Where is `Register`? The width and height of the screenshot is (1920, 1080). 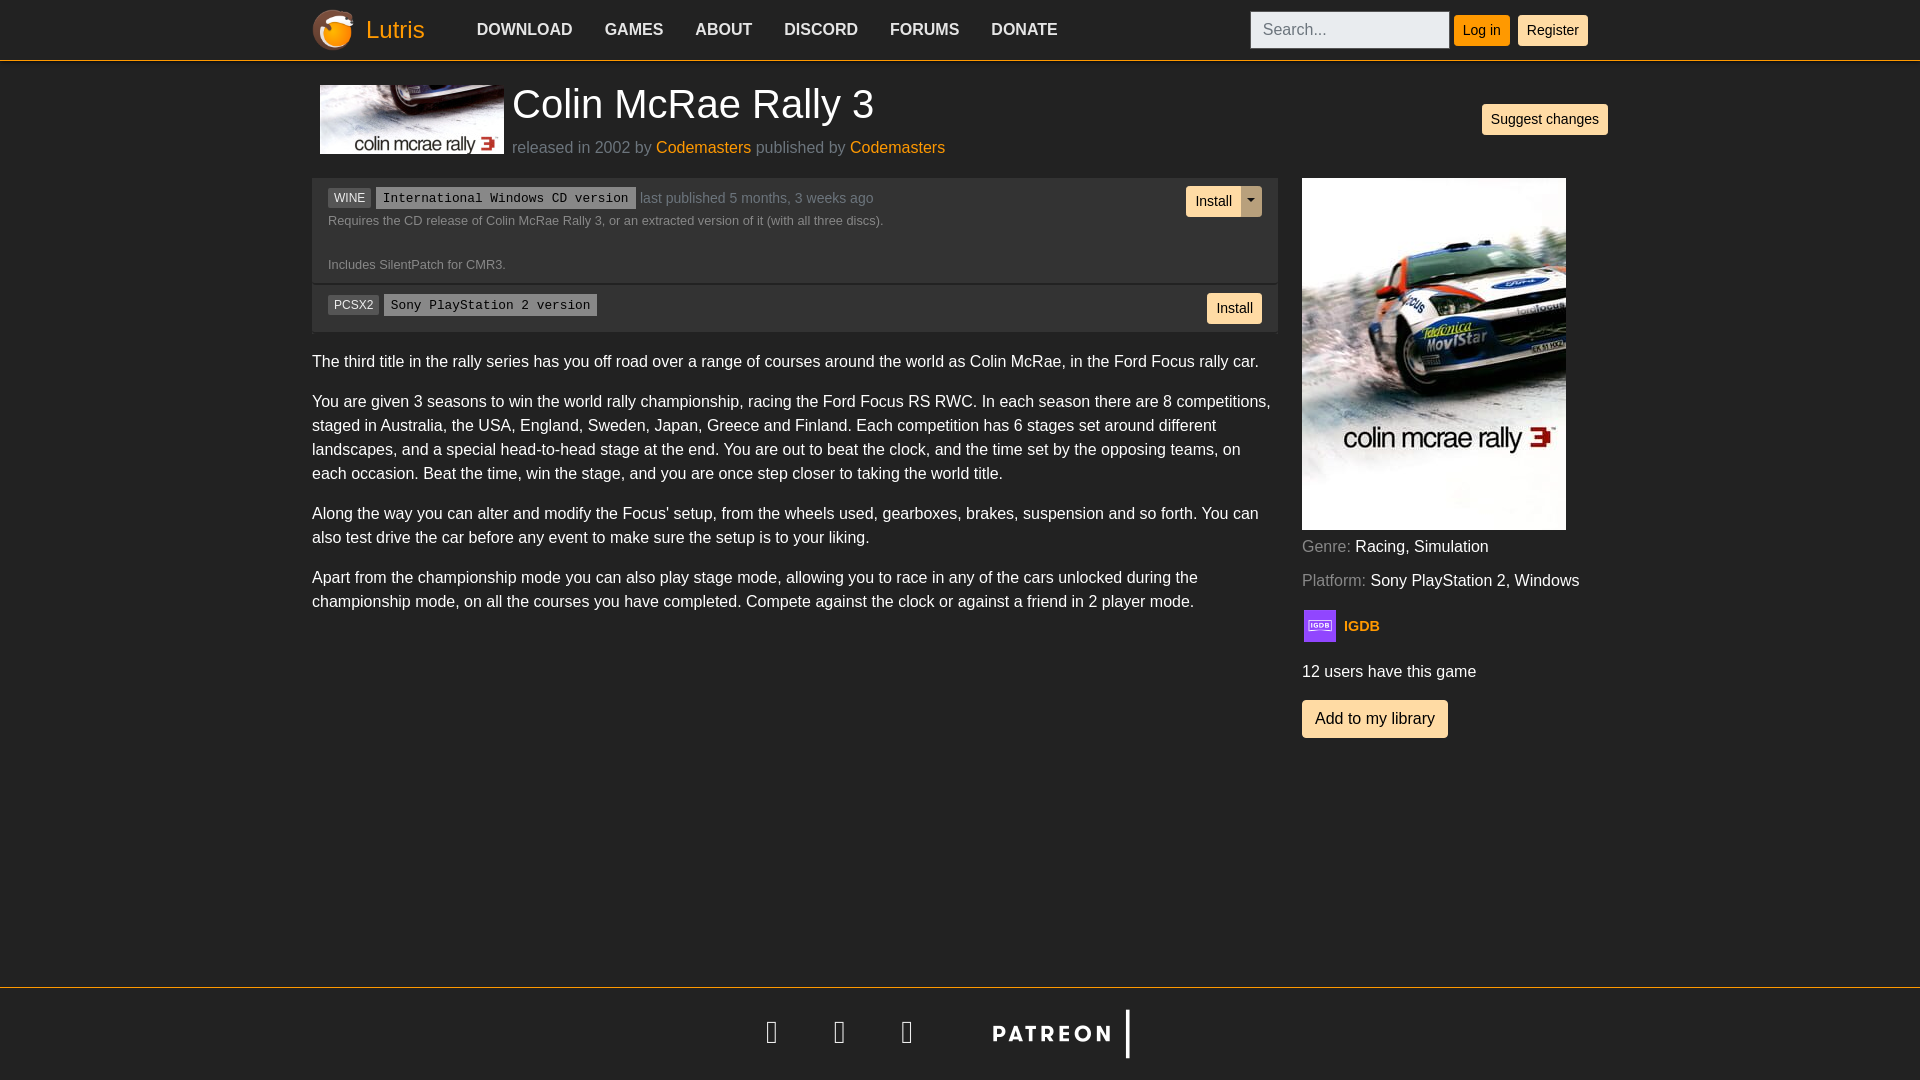
Register is located at coordinates (1552, 30).